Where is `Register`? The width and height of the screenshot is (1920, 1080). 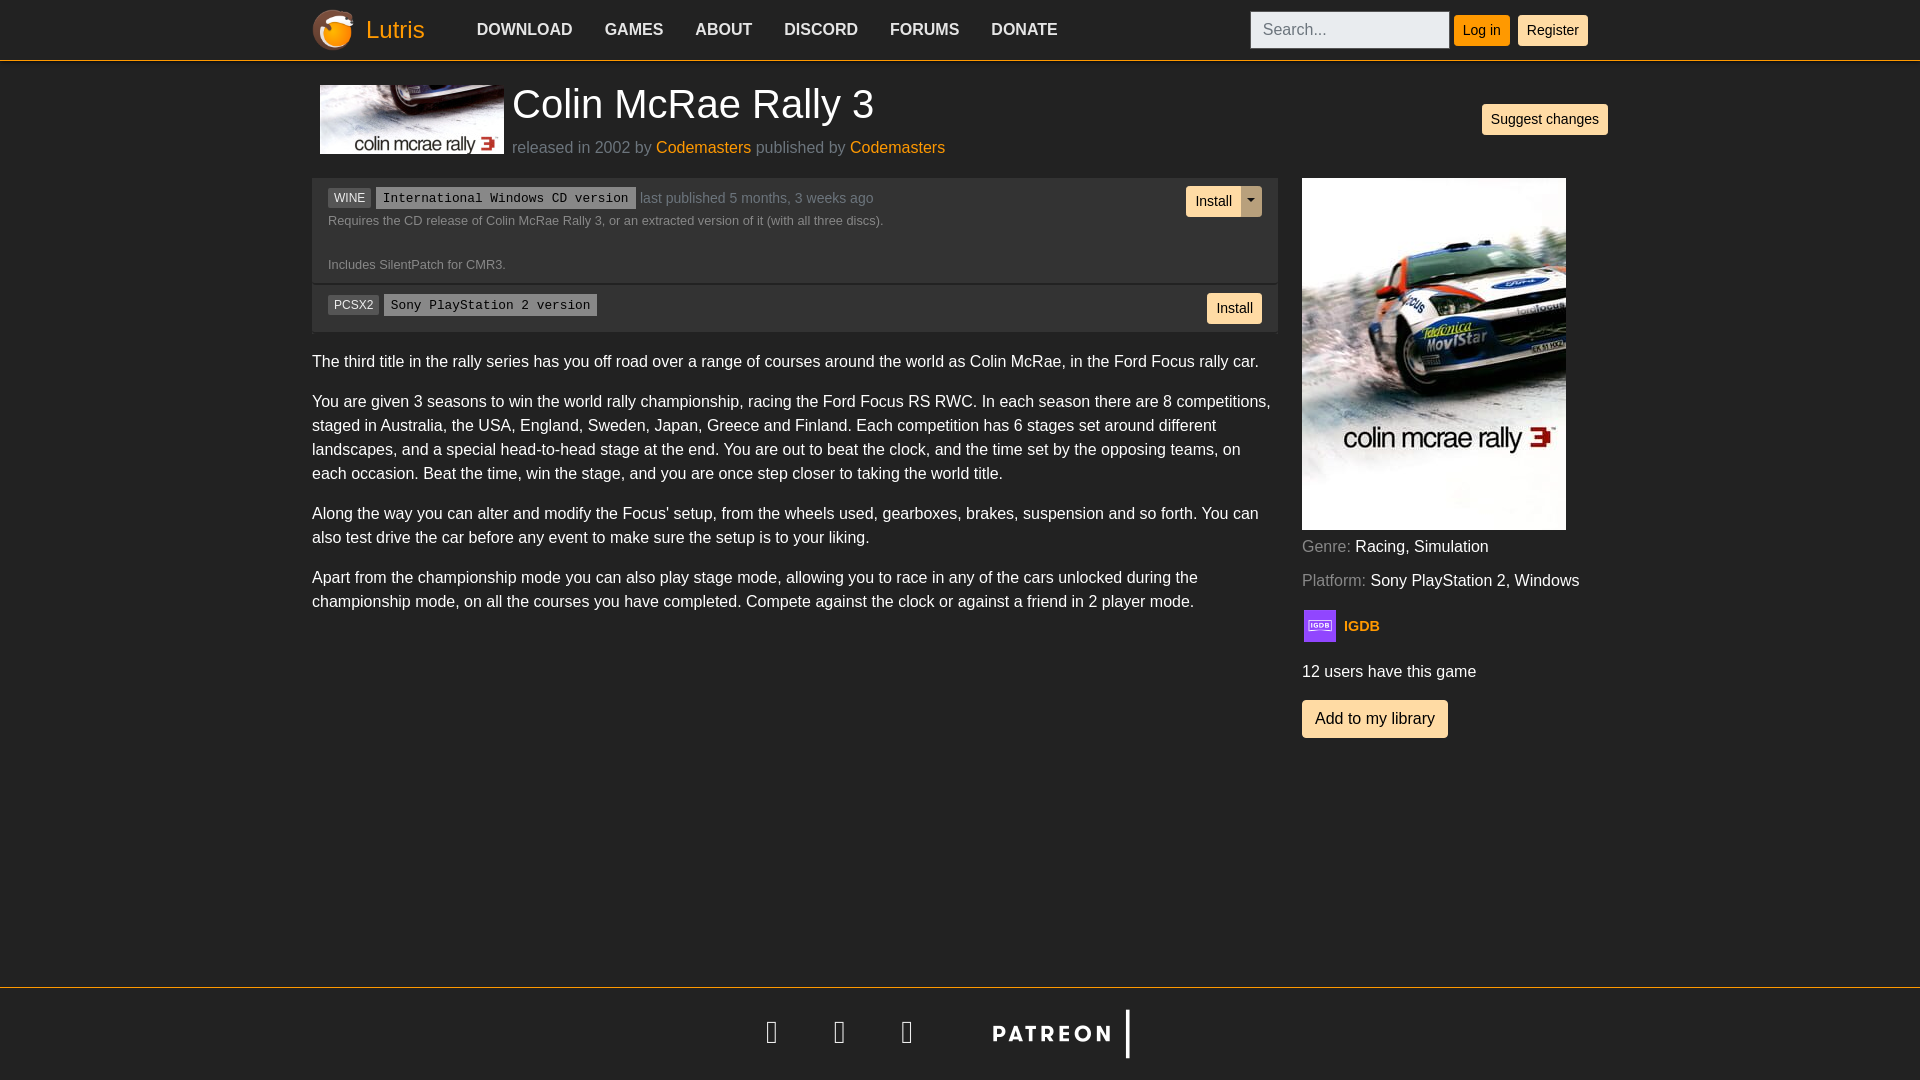
Register is located at coordinates (1552, 30).